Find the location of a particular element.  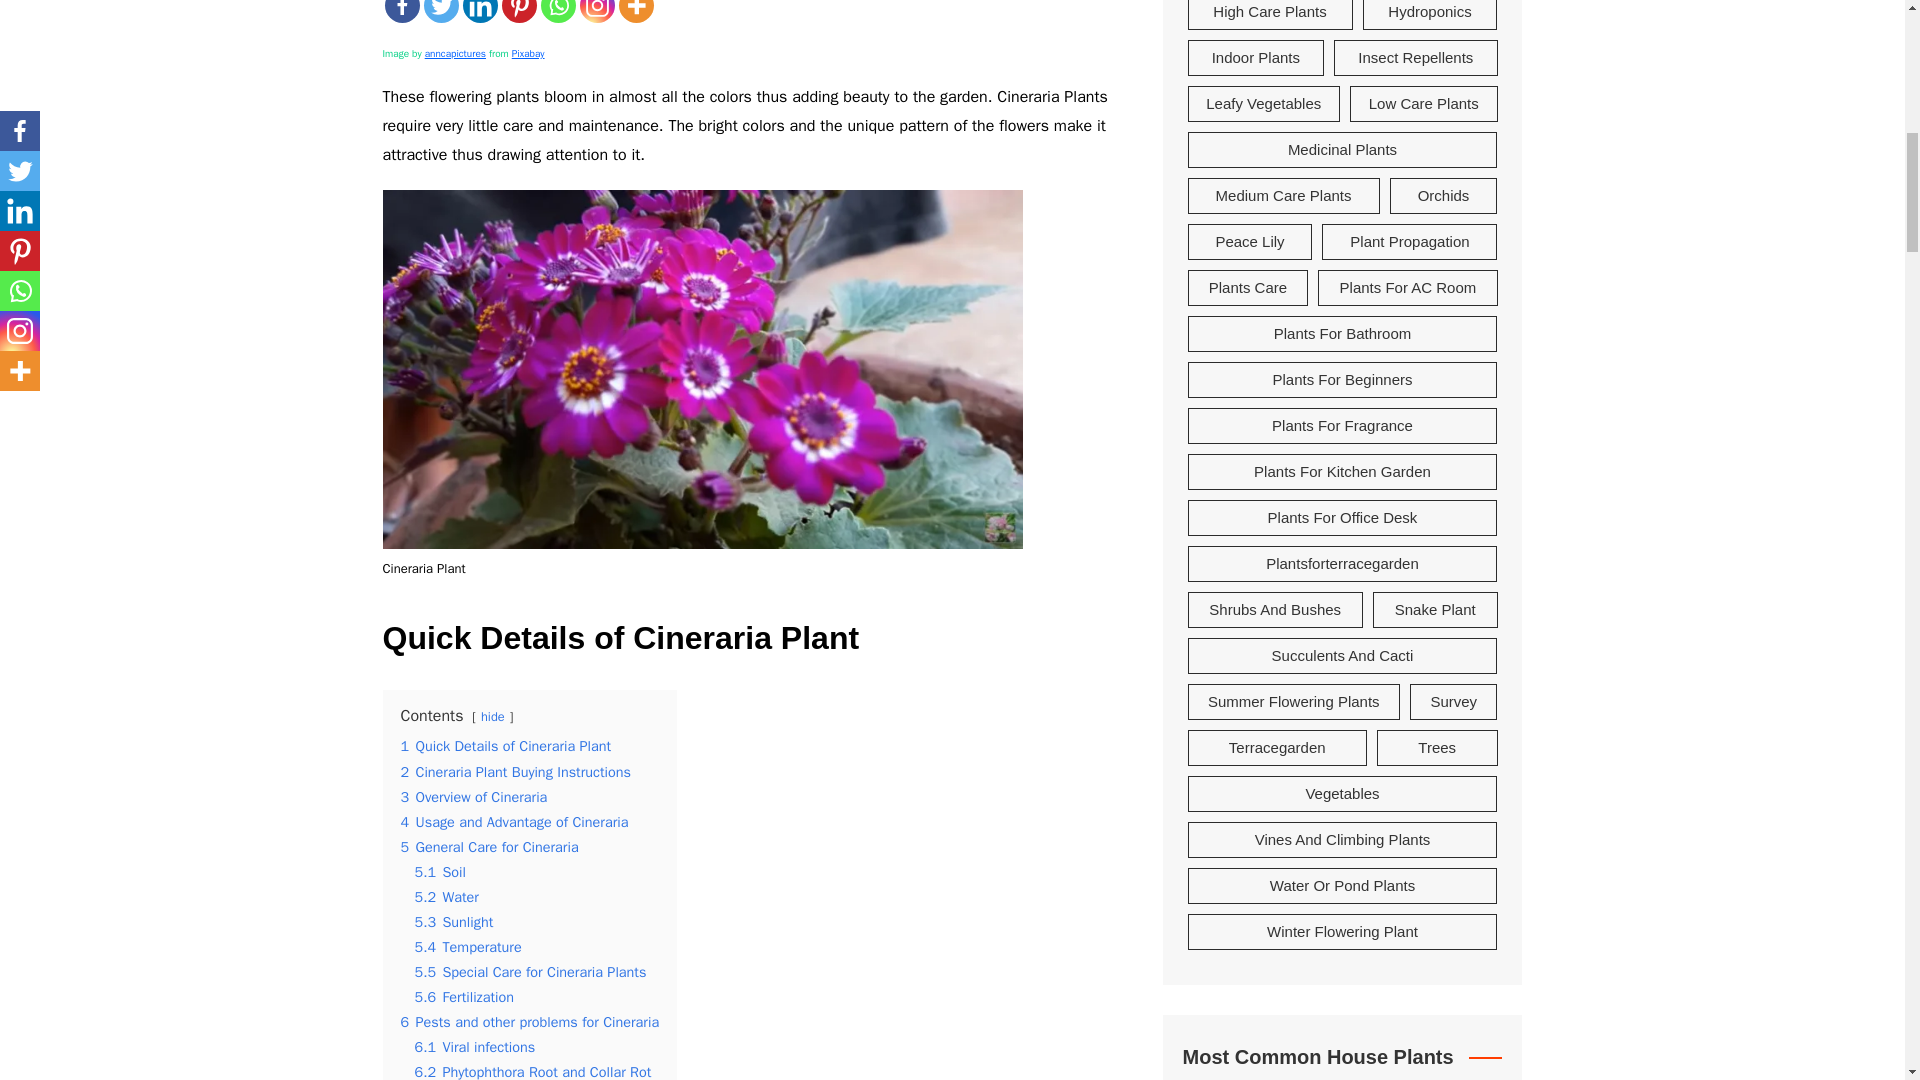

Instagram is located at coordinates (596, 11).